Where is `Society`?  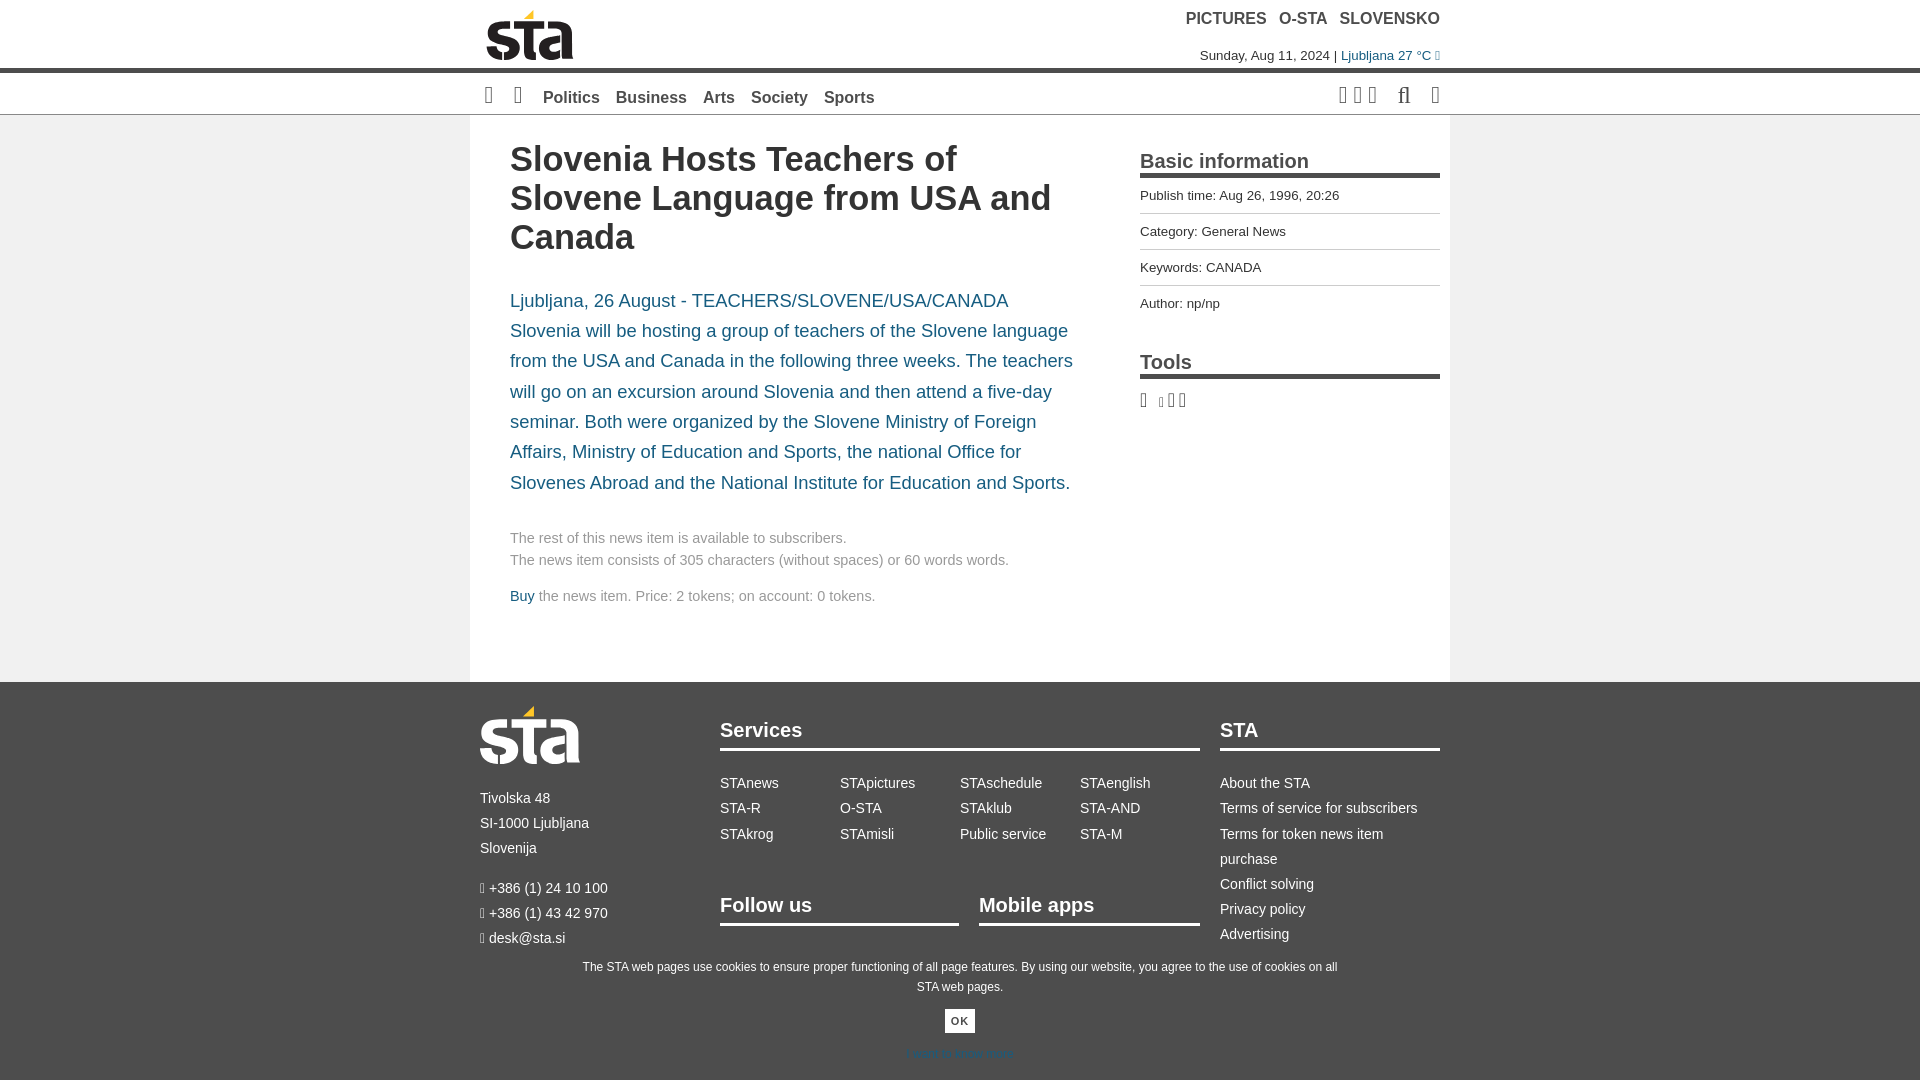
Society is located at coordinates (779, 96).